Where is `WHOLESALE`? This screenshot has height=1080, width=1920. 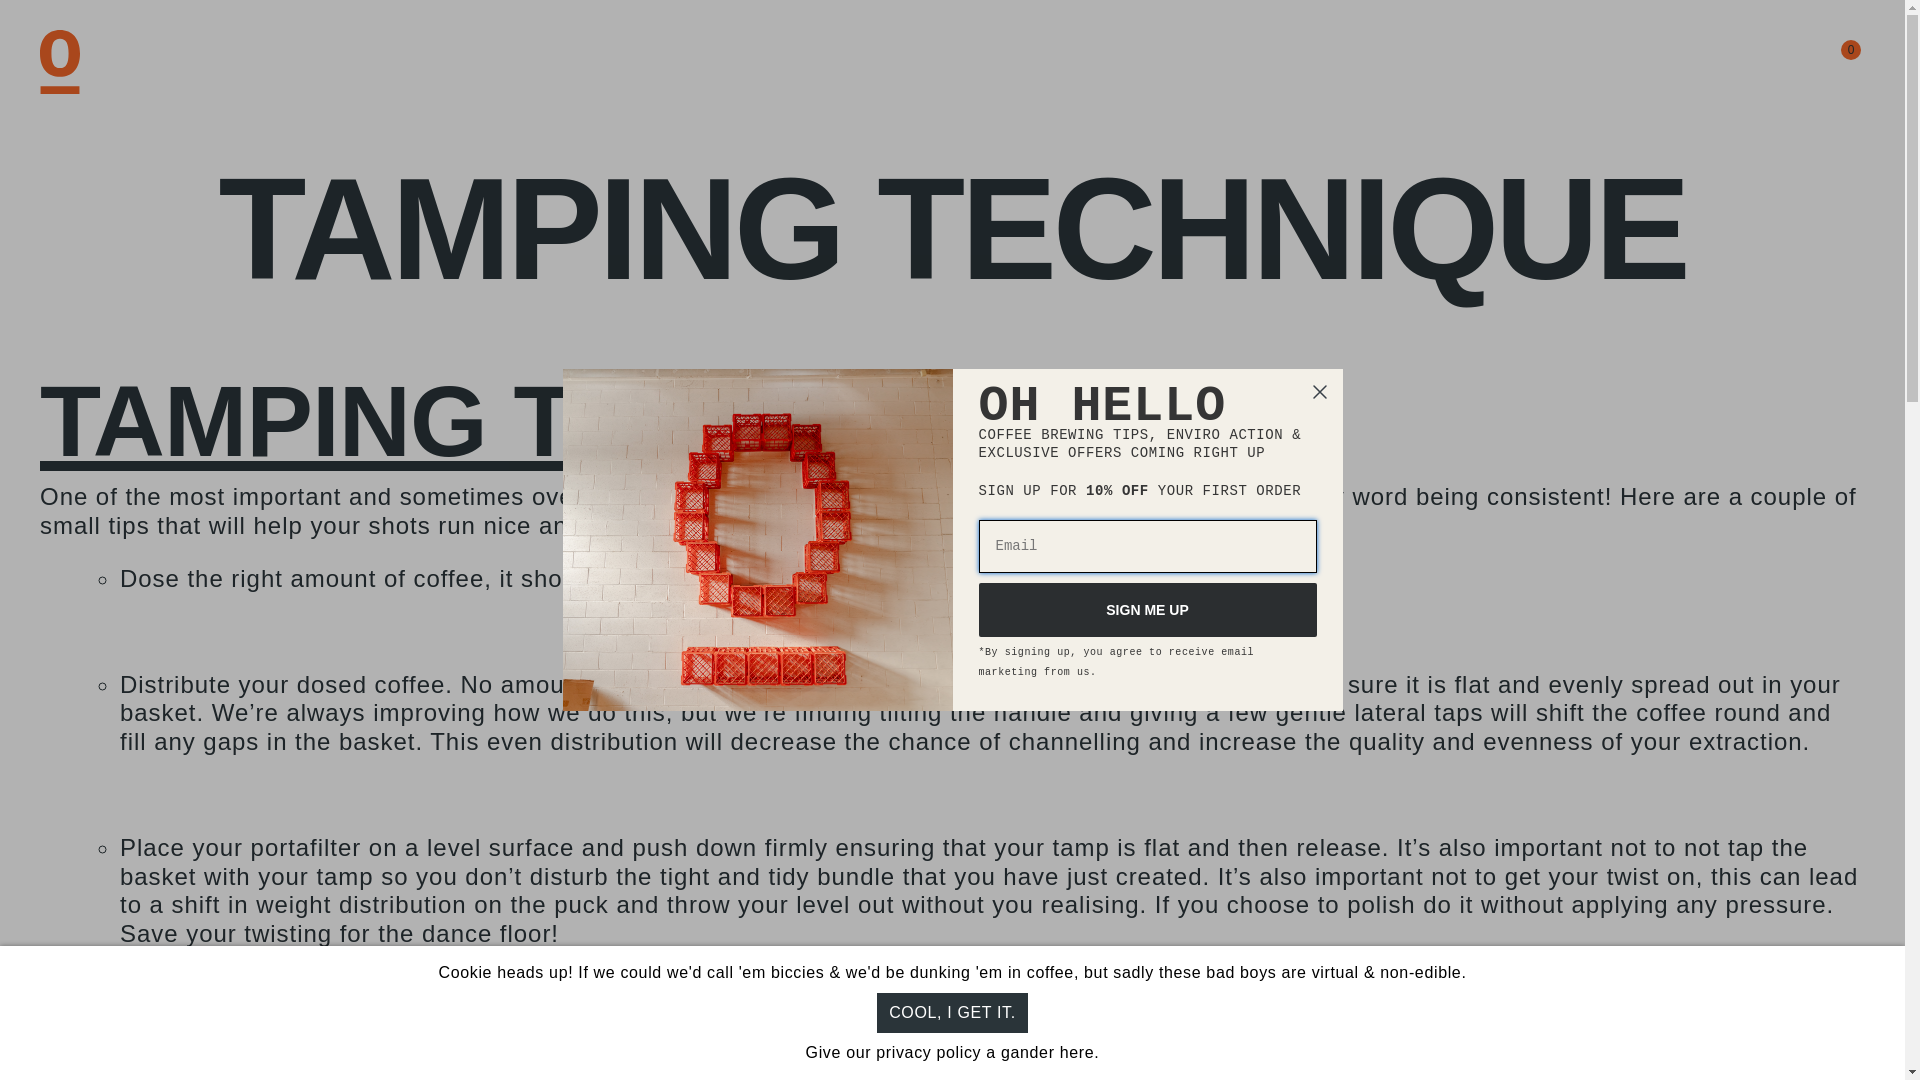 WHOLESALE is located at coordinates (1479, 62).